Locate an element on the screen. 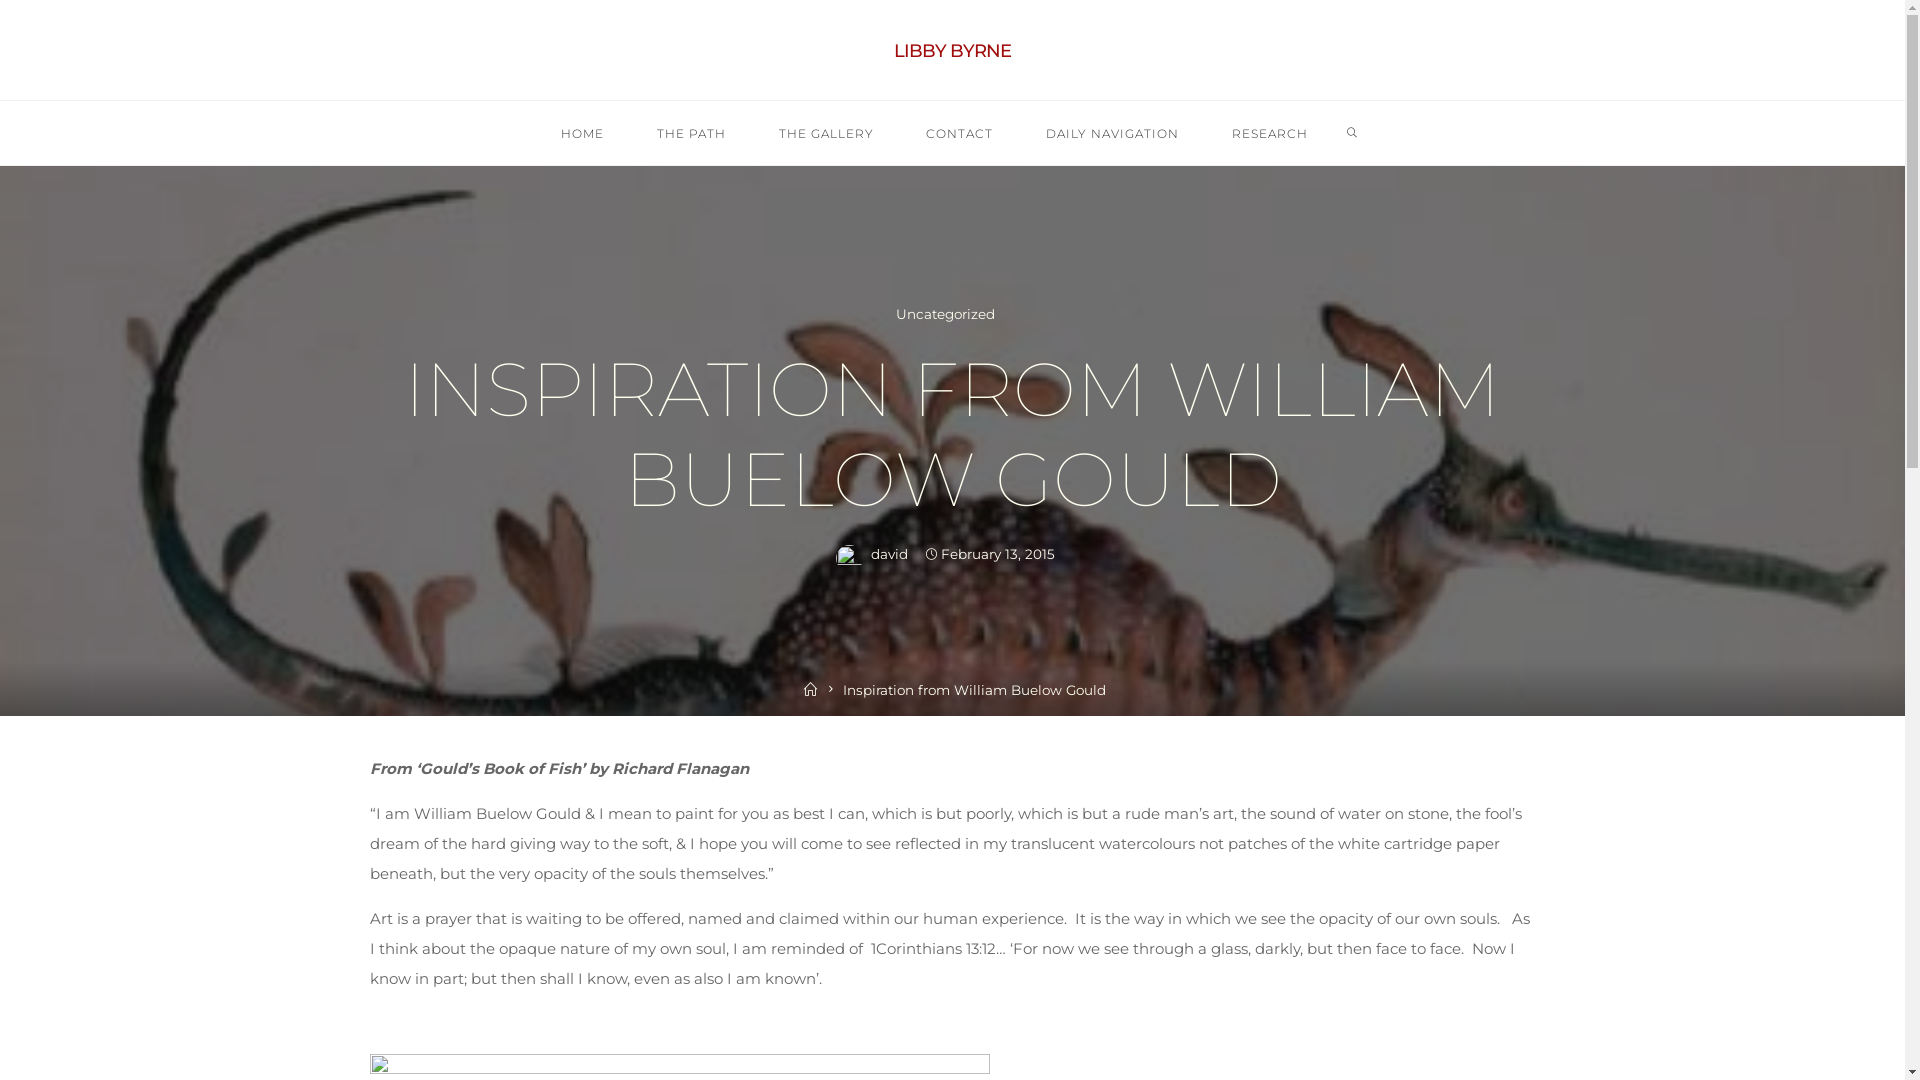 Image resolution: width=1920 pixels, height=1080 pixels. david is located at coordinates (888, 554).